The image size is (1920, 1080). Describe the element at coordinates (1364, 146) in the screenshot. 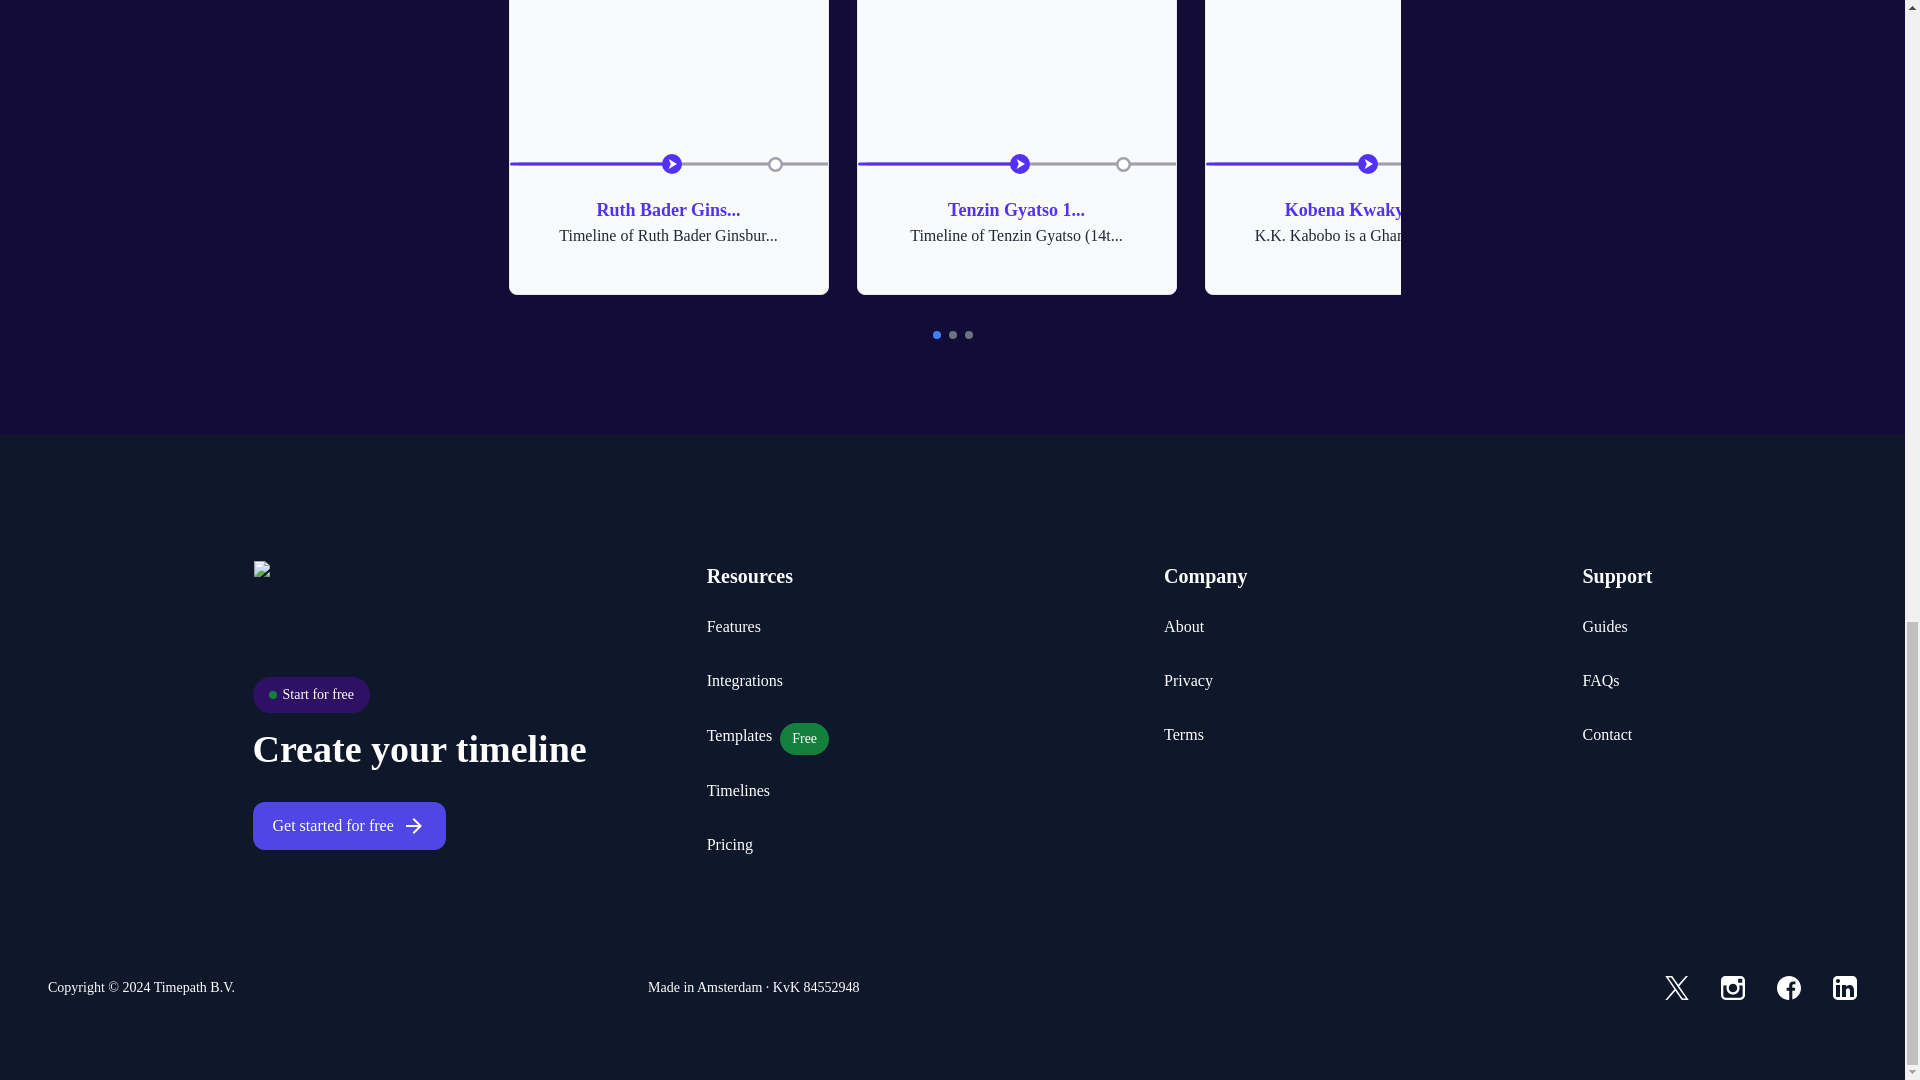

I see `Support` at that location.